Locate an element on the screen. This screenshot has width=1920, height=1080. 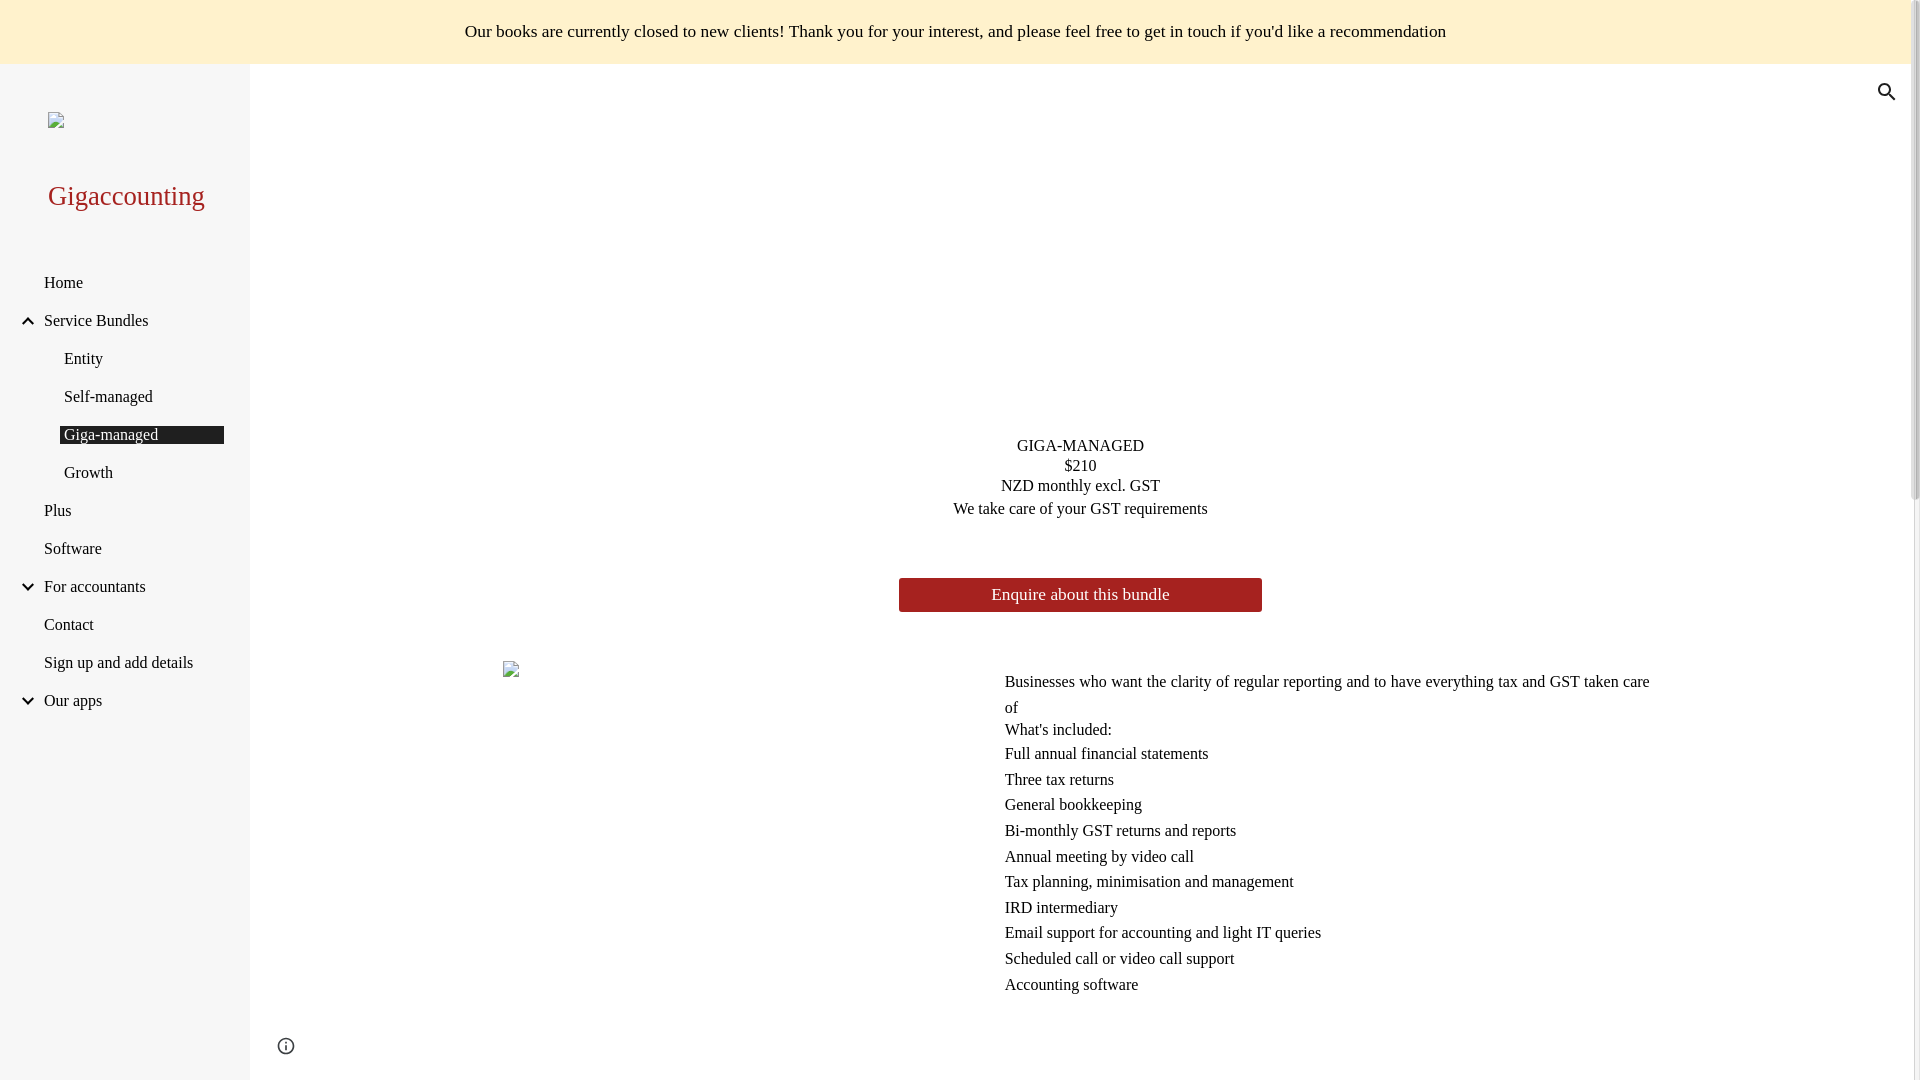
Gigaccounting is located at coordinates (133, 196).